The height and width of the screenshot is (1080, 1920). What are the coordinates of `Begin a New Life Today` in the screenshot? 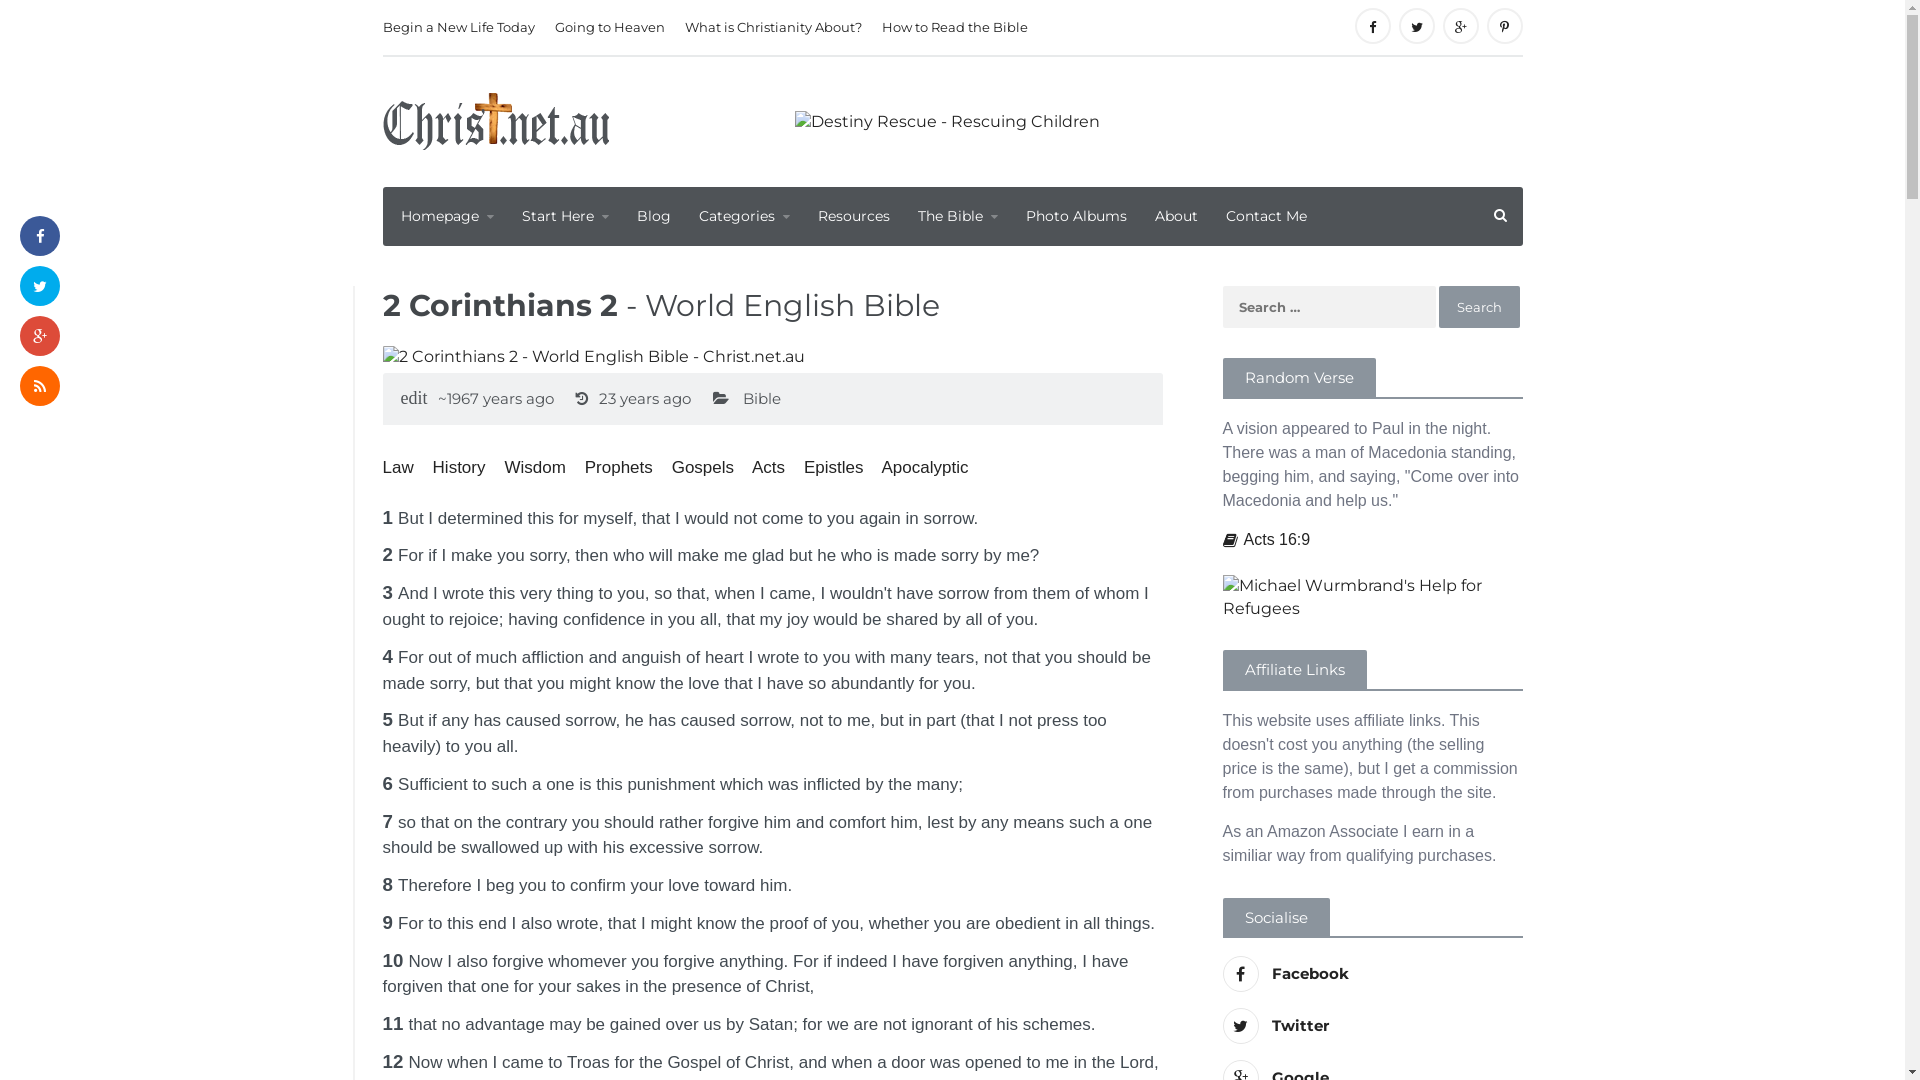 It's located at (463, 28).